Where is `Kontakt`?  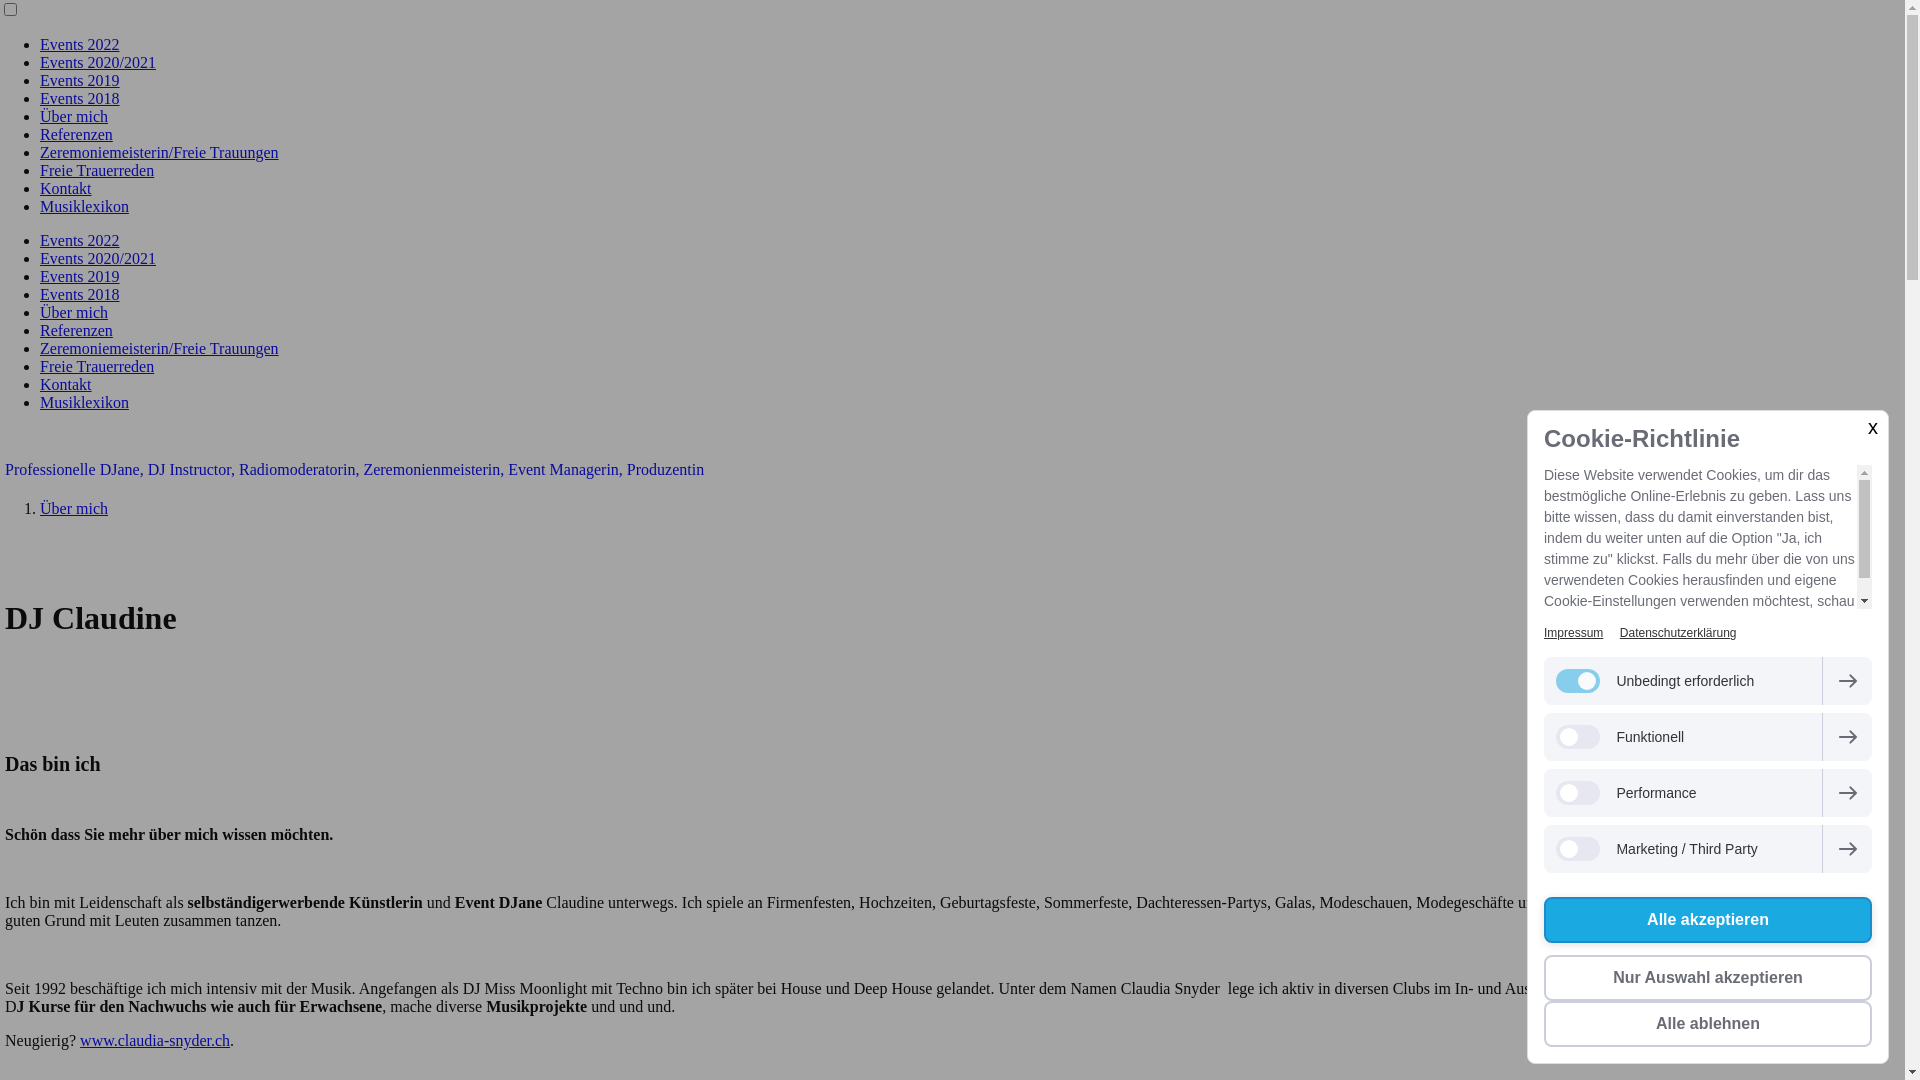
Kontakt is located at coordinates (66, 384).